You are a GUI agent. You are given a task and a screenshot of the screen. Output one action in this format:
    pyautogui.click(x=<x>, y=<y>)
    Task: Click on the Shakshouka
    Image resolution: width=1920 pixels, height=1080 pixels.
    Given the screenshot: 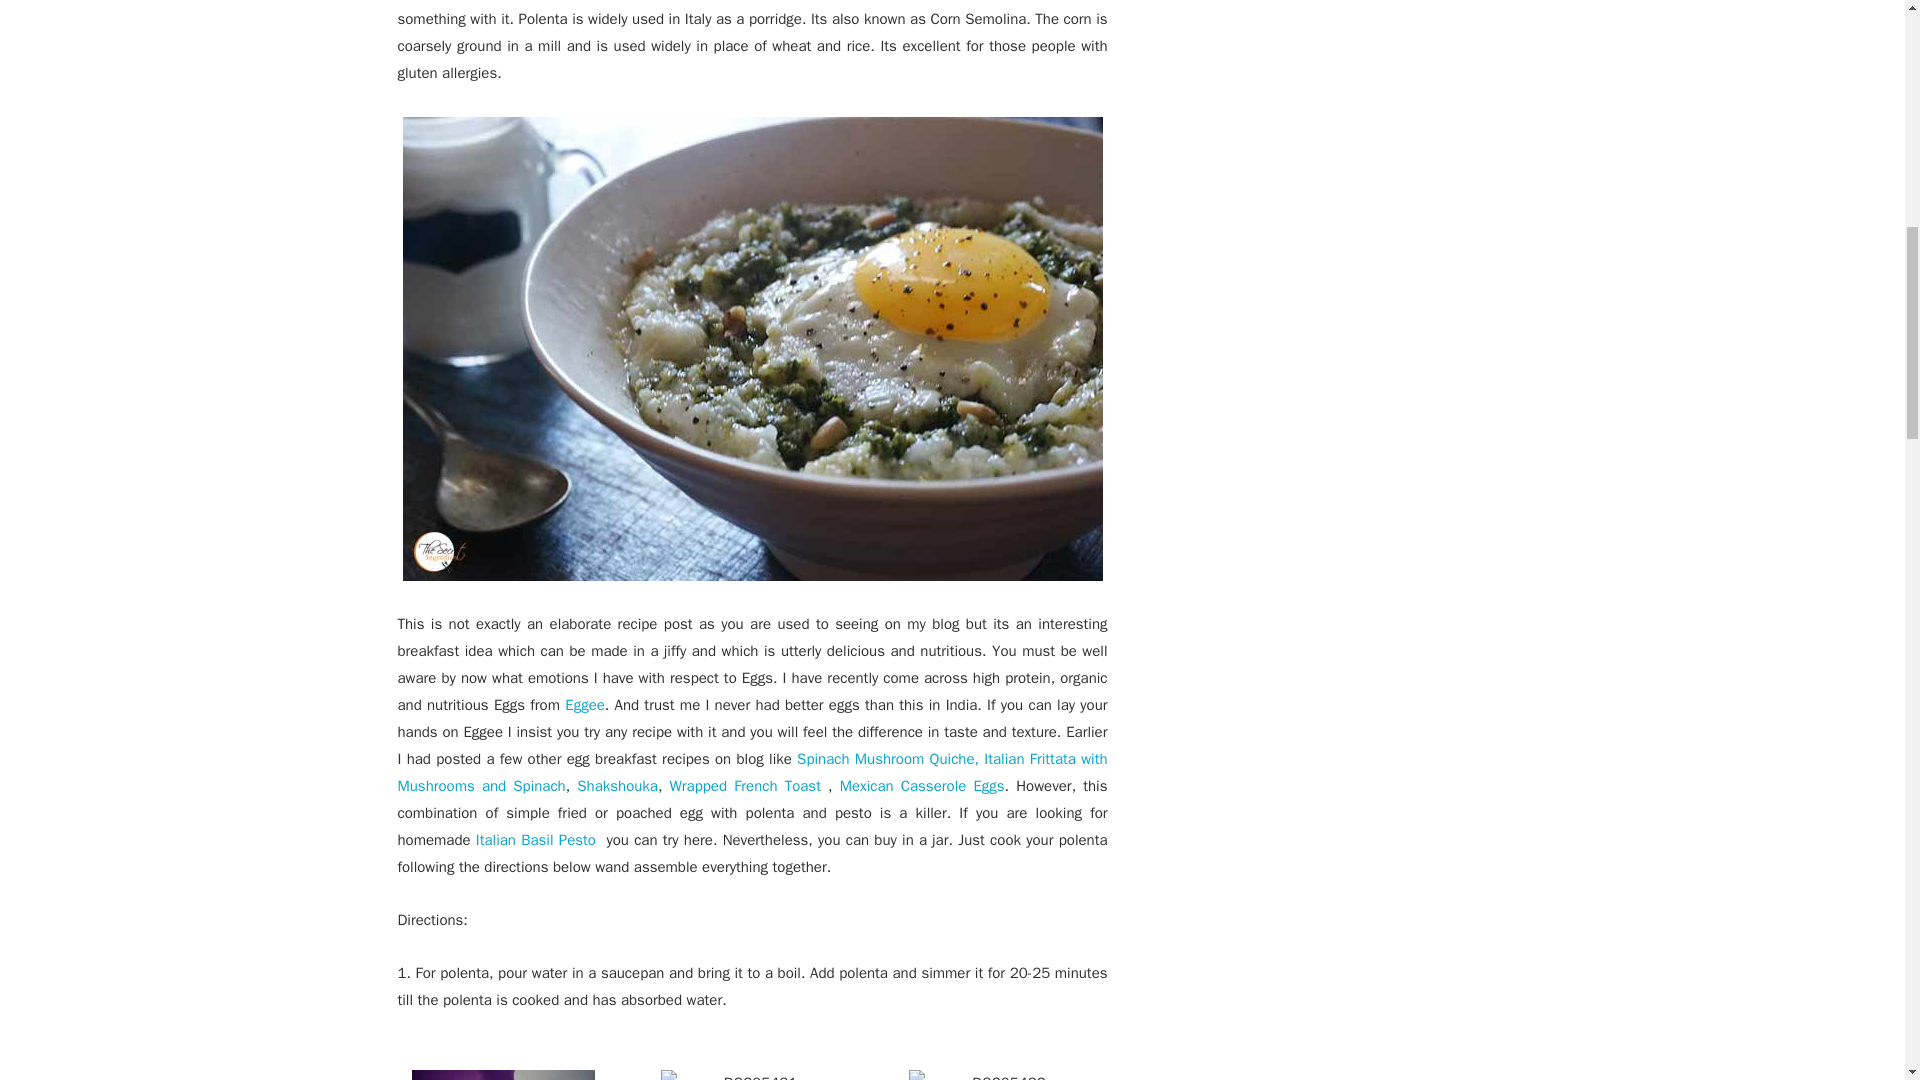 What is the action you would take?
    pyautogui.click(x=618, y=785)
    